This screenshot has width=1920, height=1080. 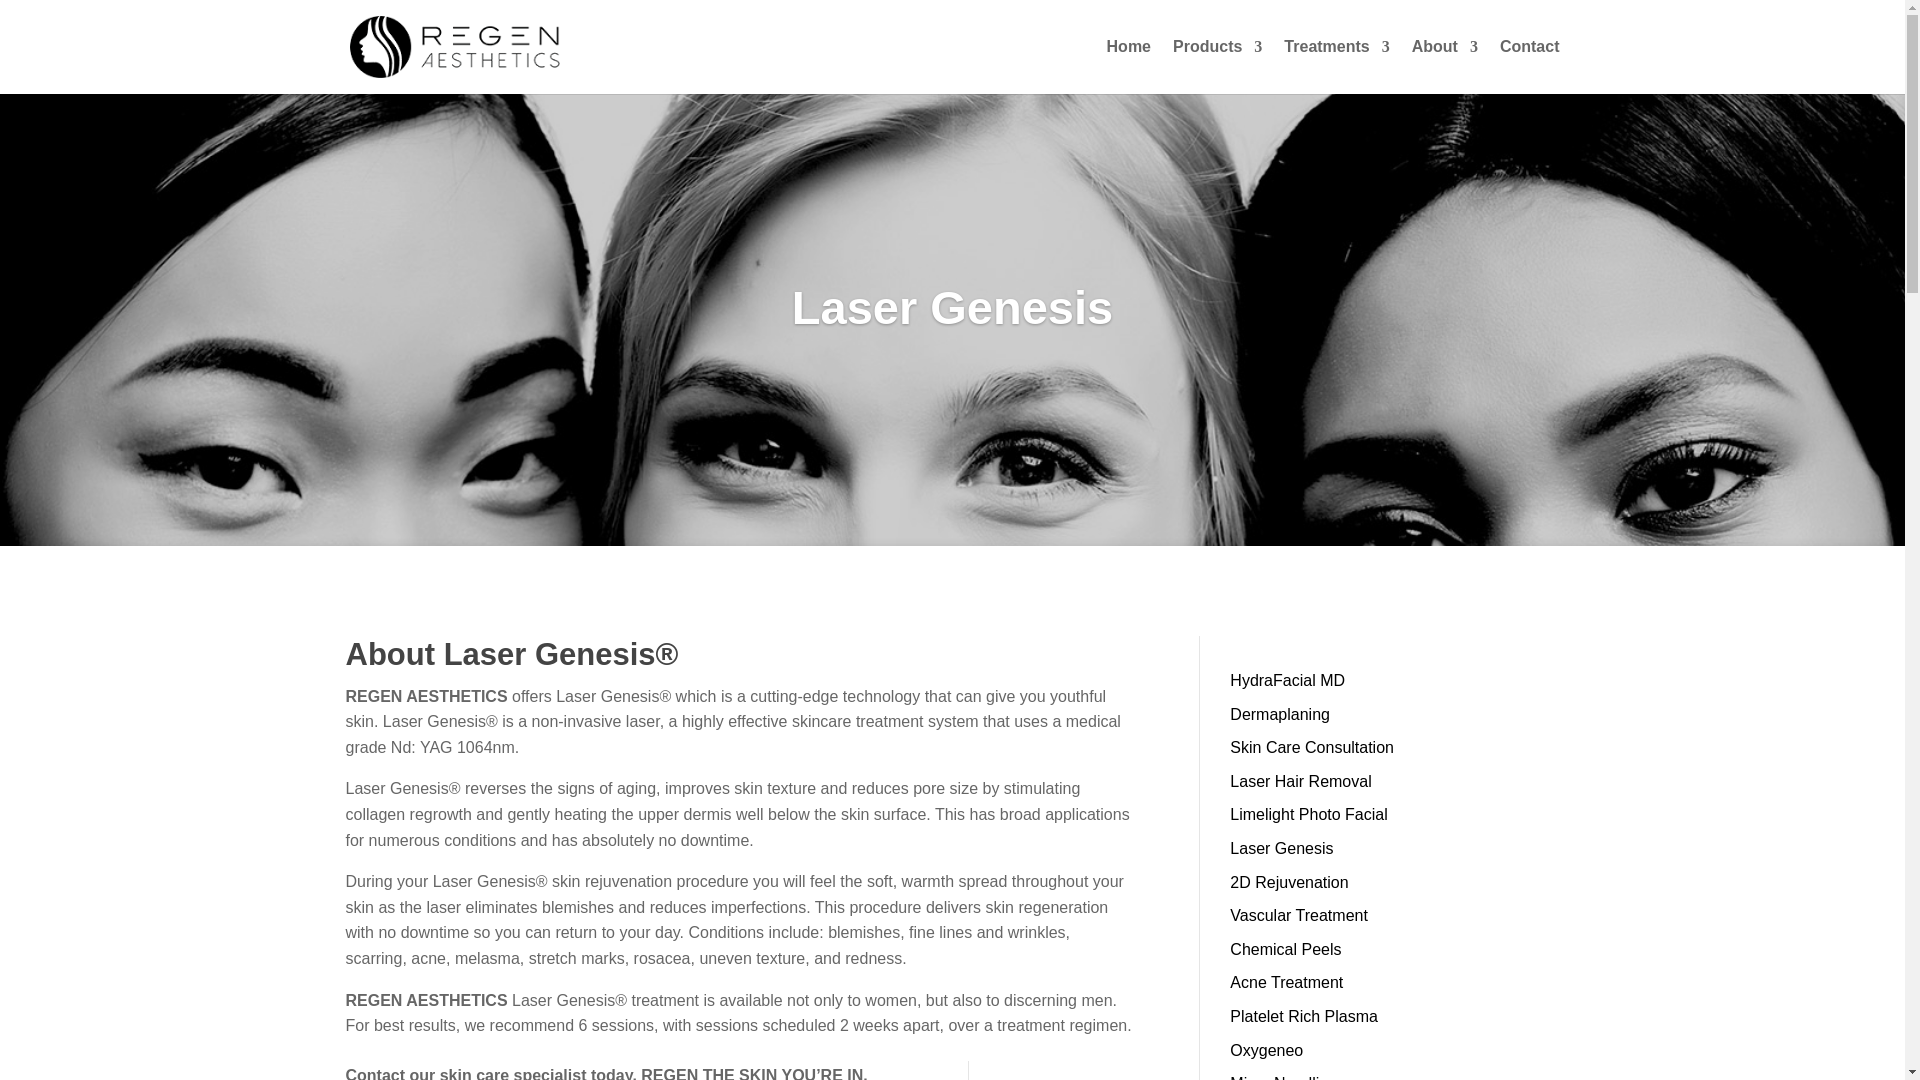 I want to click on Treatments, so click(x=1336, y=66).